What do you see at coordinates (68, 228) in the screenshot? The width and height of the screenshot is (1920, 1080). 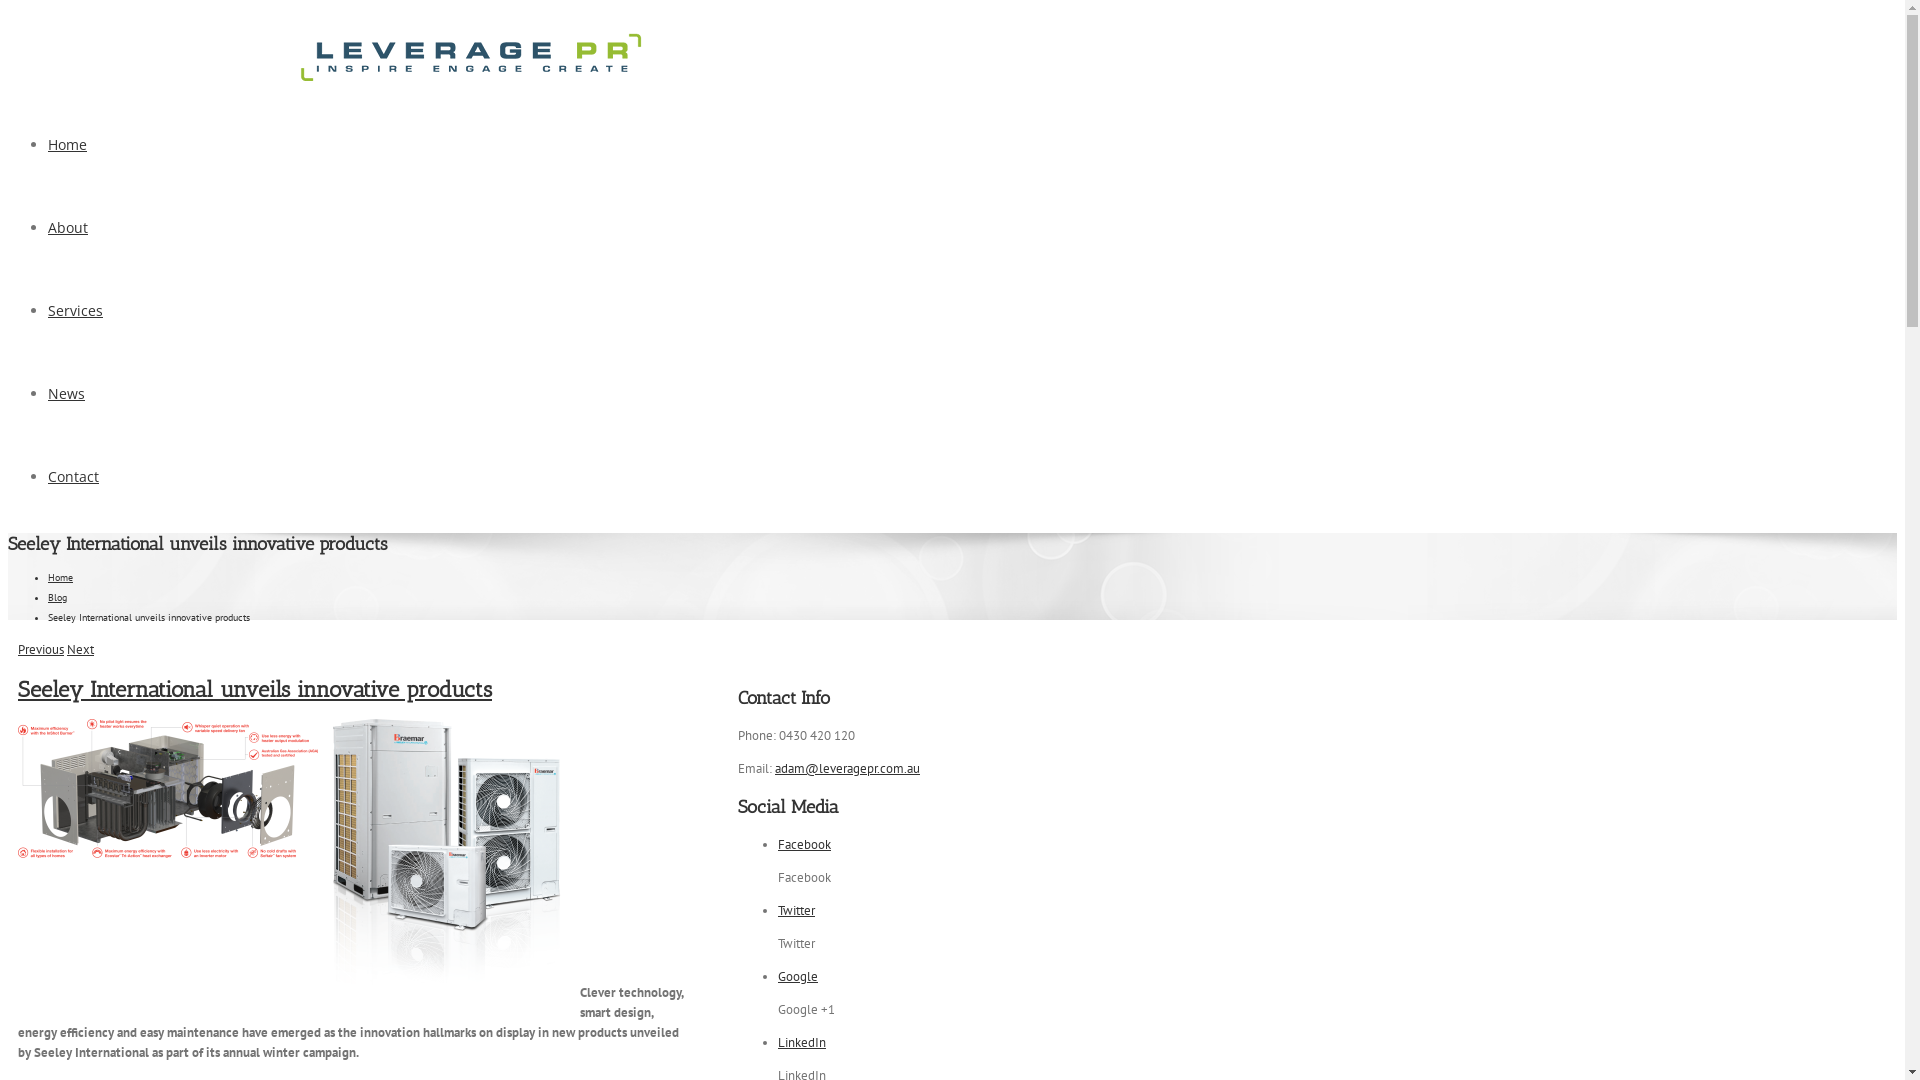 I see `About` at bounding box center [68, 228].